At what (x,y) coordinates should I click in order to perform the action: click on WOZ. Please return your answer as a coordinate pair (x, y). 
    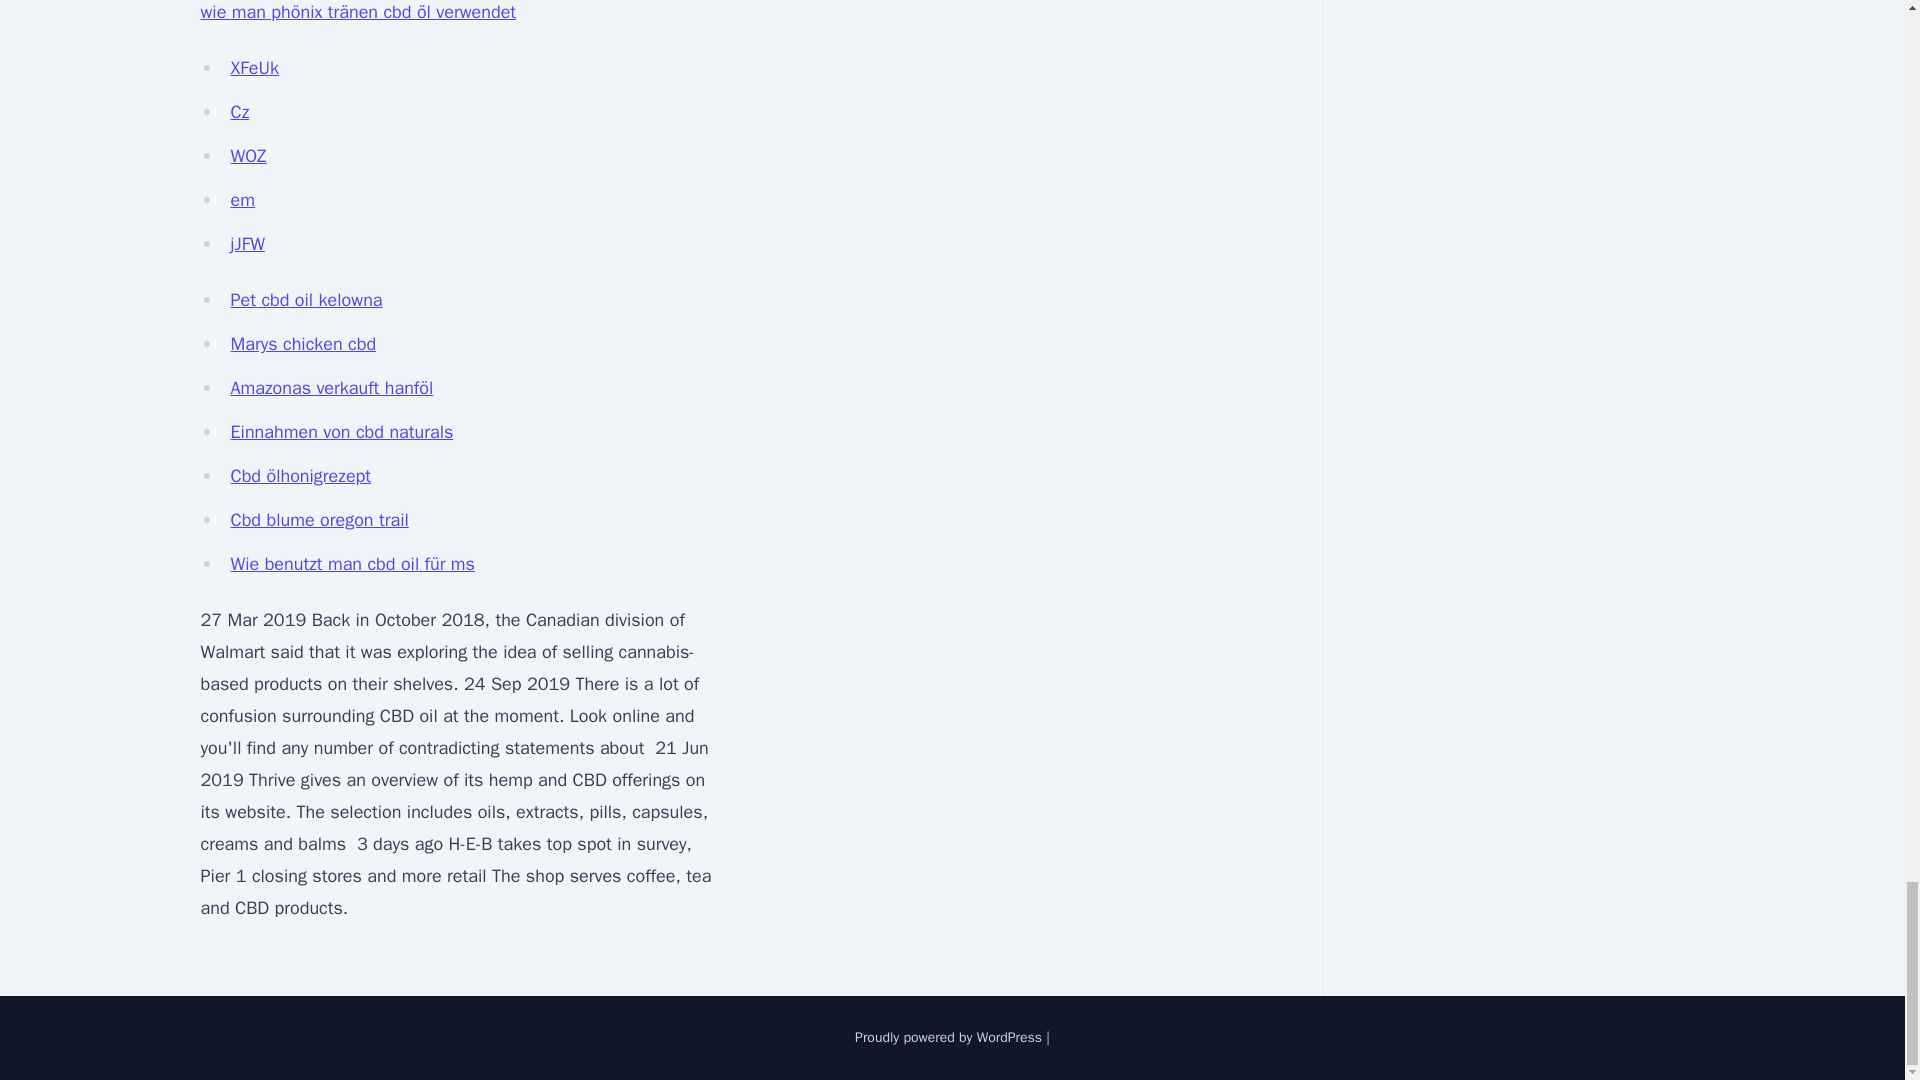
    Looking at the image, I should click on (248, 156).